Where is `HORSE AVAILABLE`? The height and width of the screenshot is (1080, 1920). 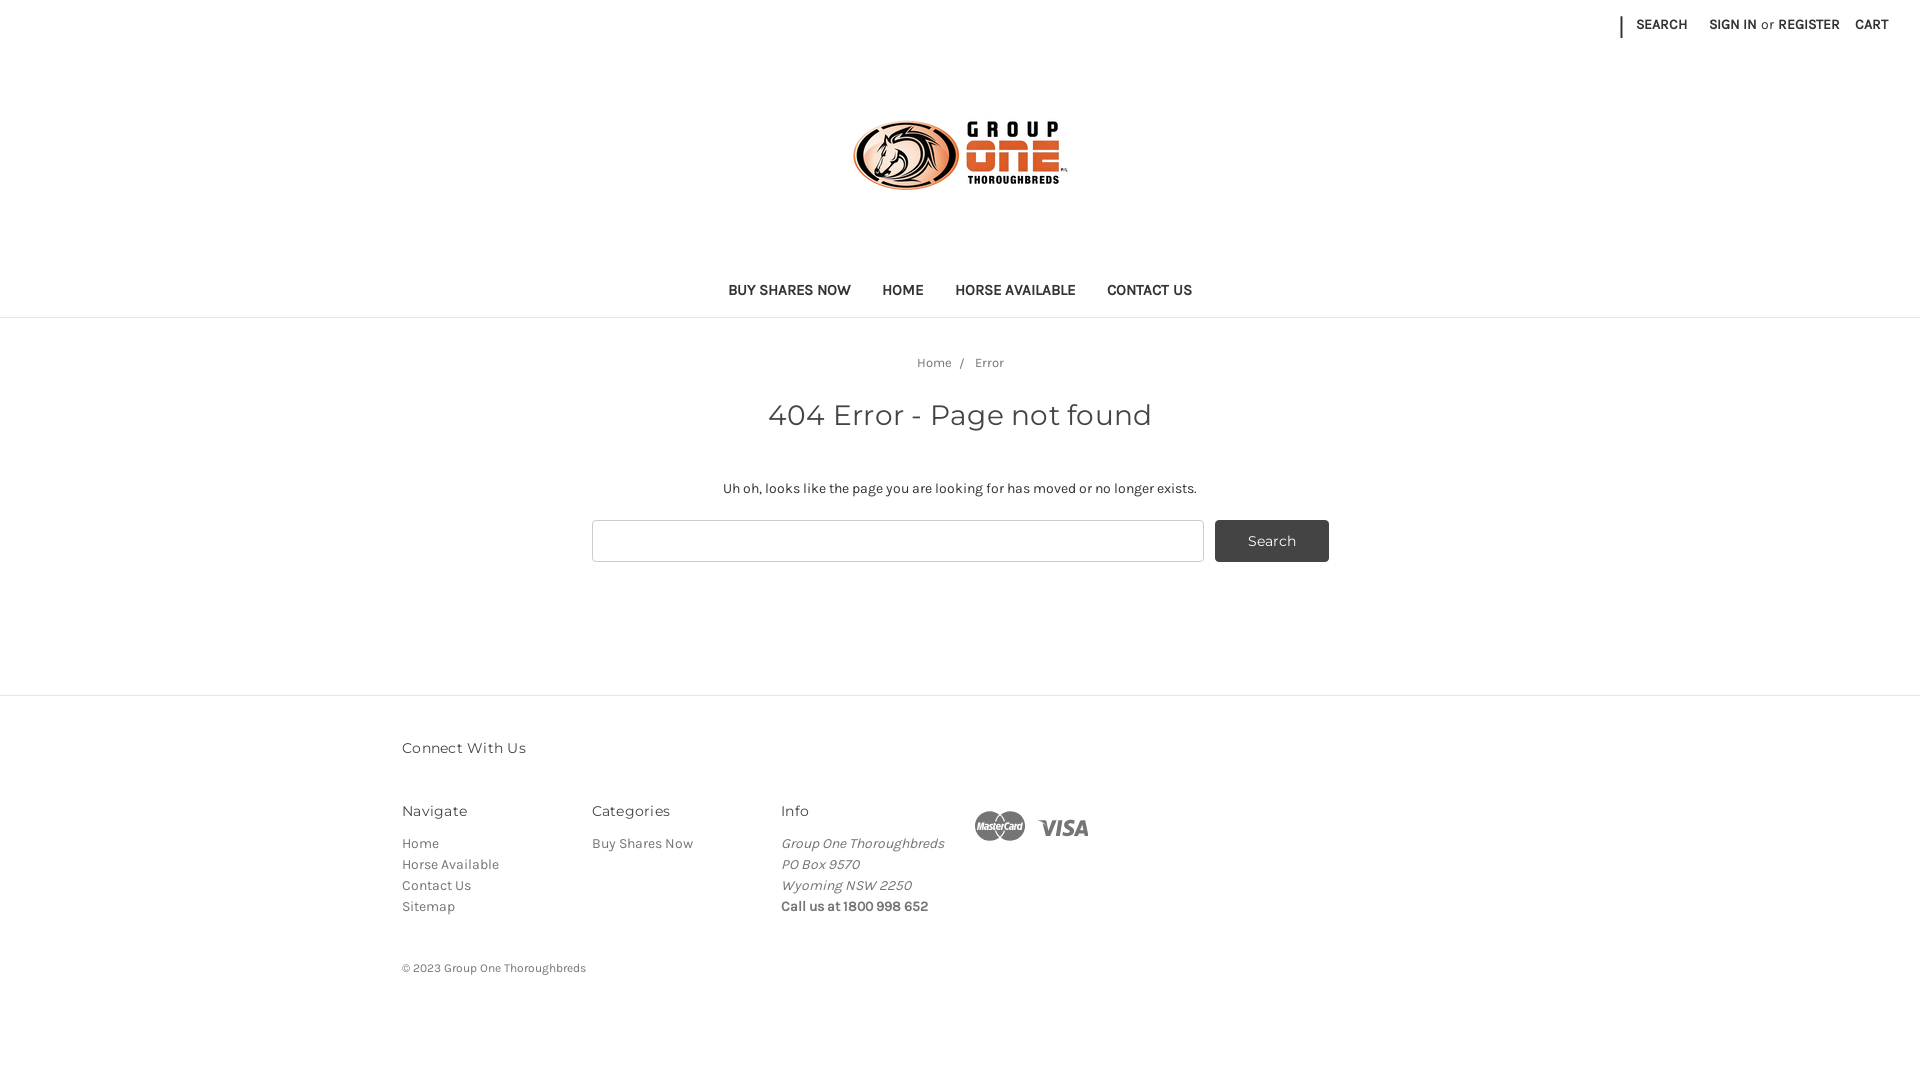 HORSE AVAILABLE is located at coordinates (1015, 292).